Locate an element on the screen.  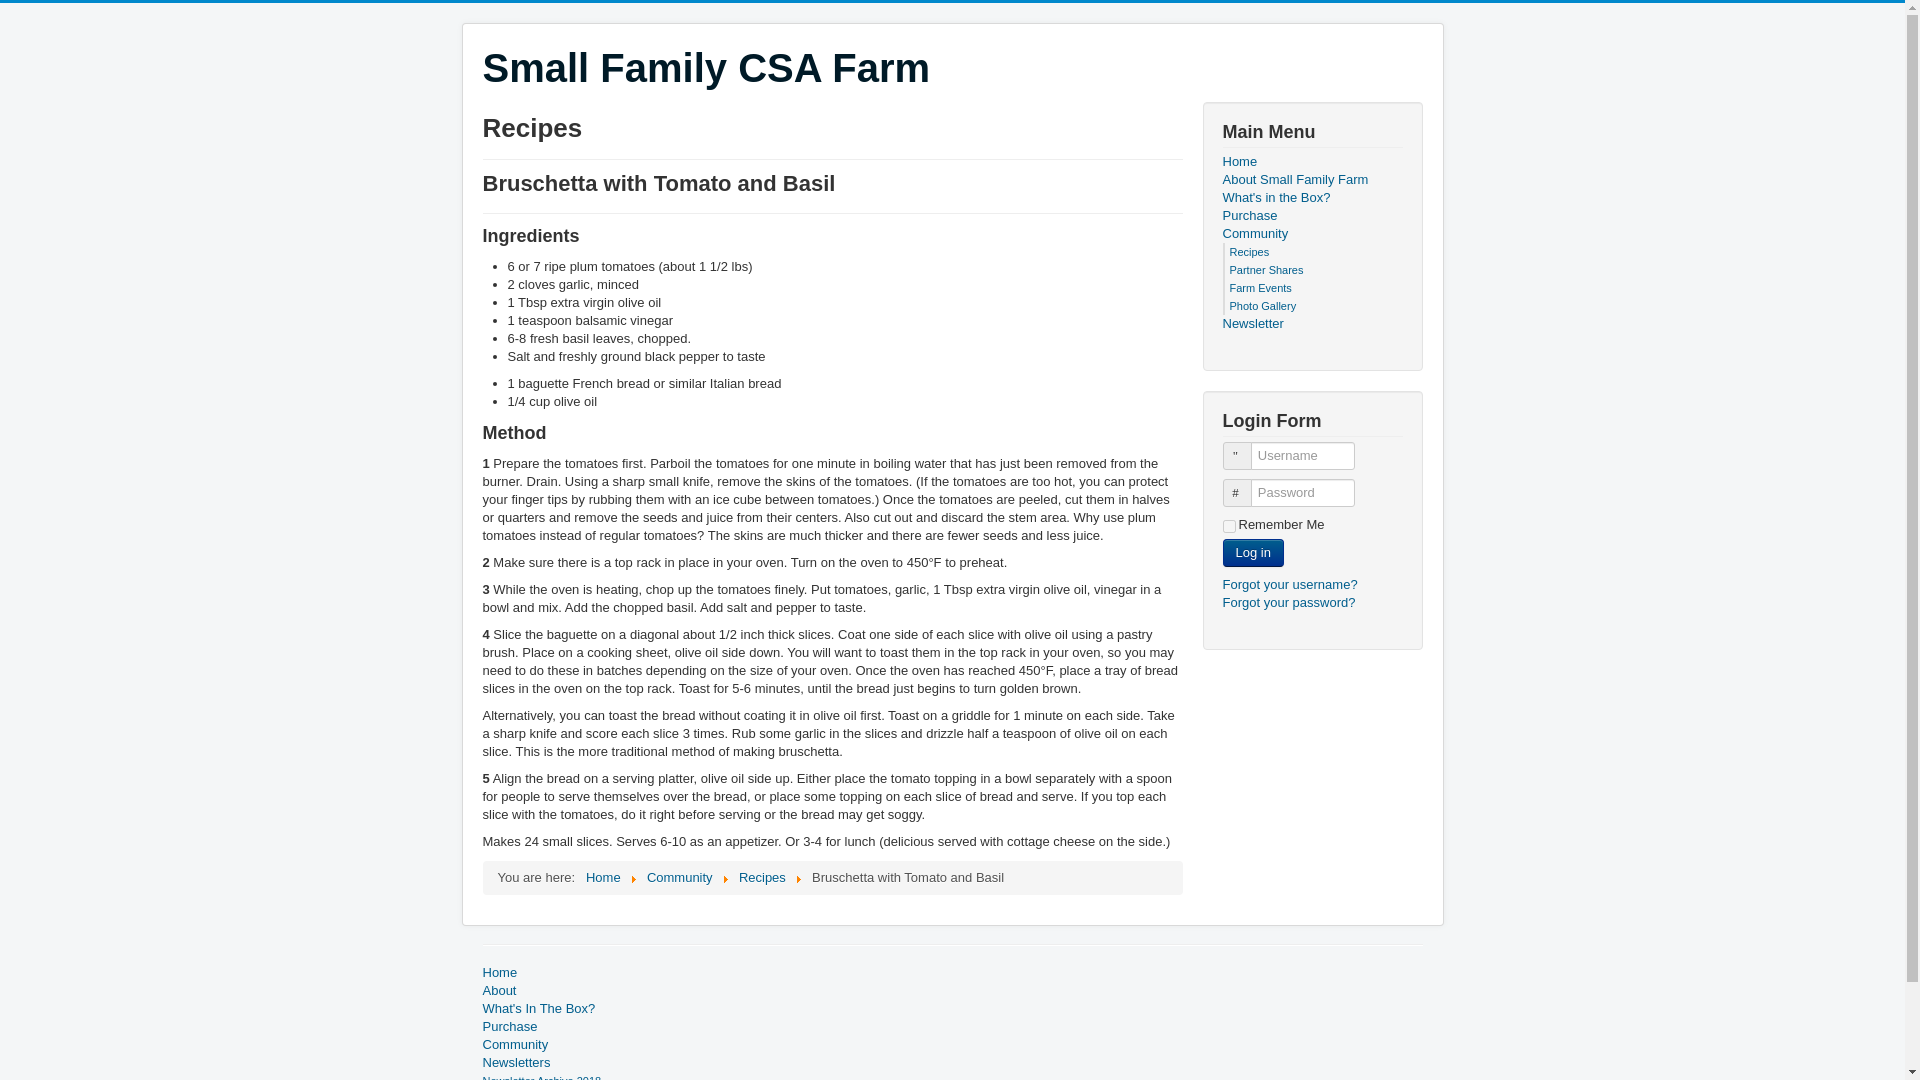
Log in is located at coordinates (1252, 552).